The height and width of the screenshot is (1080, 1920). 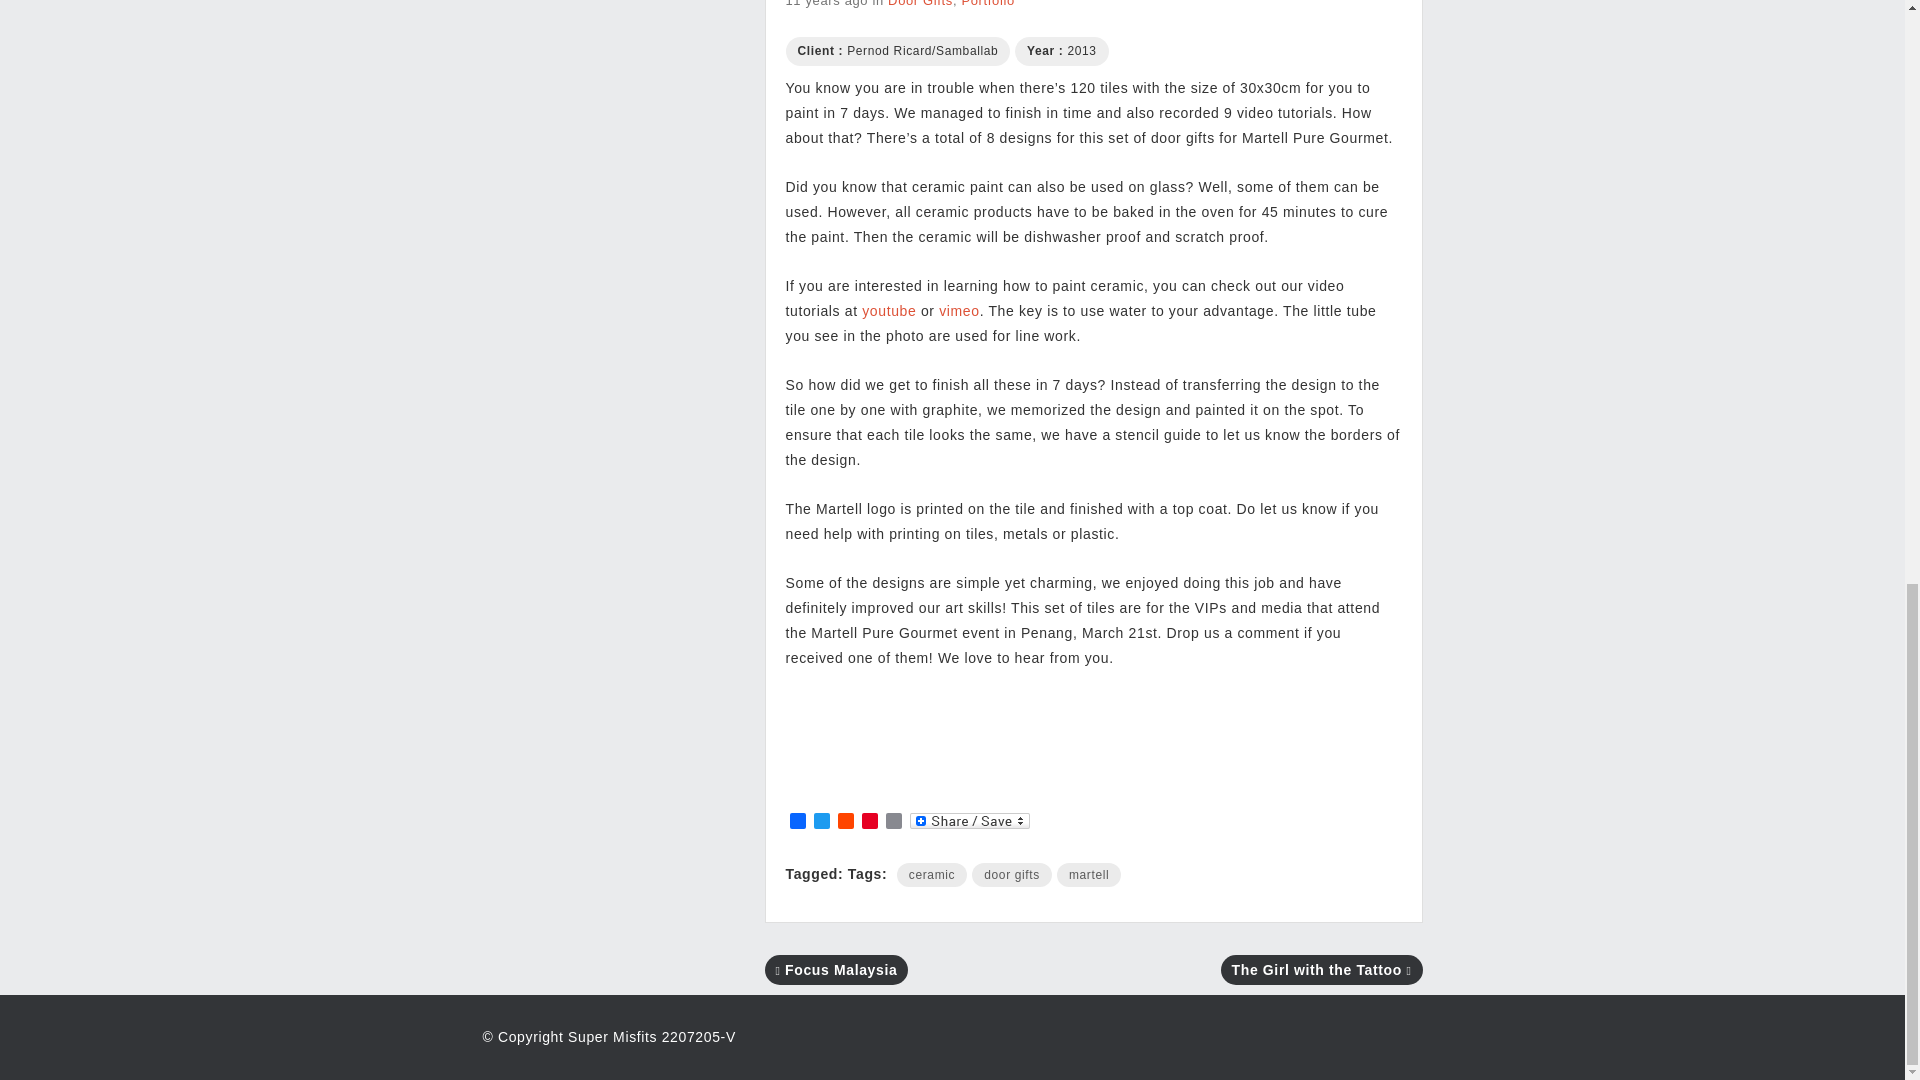 I want to click on Pinterest, so click(x=870, y=822).